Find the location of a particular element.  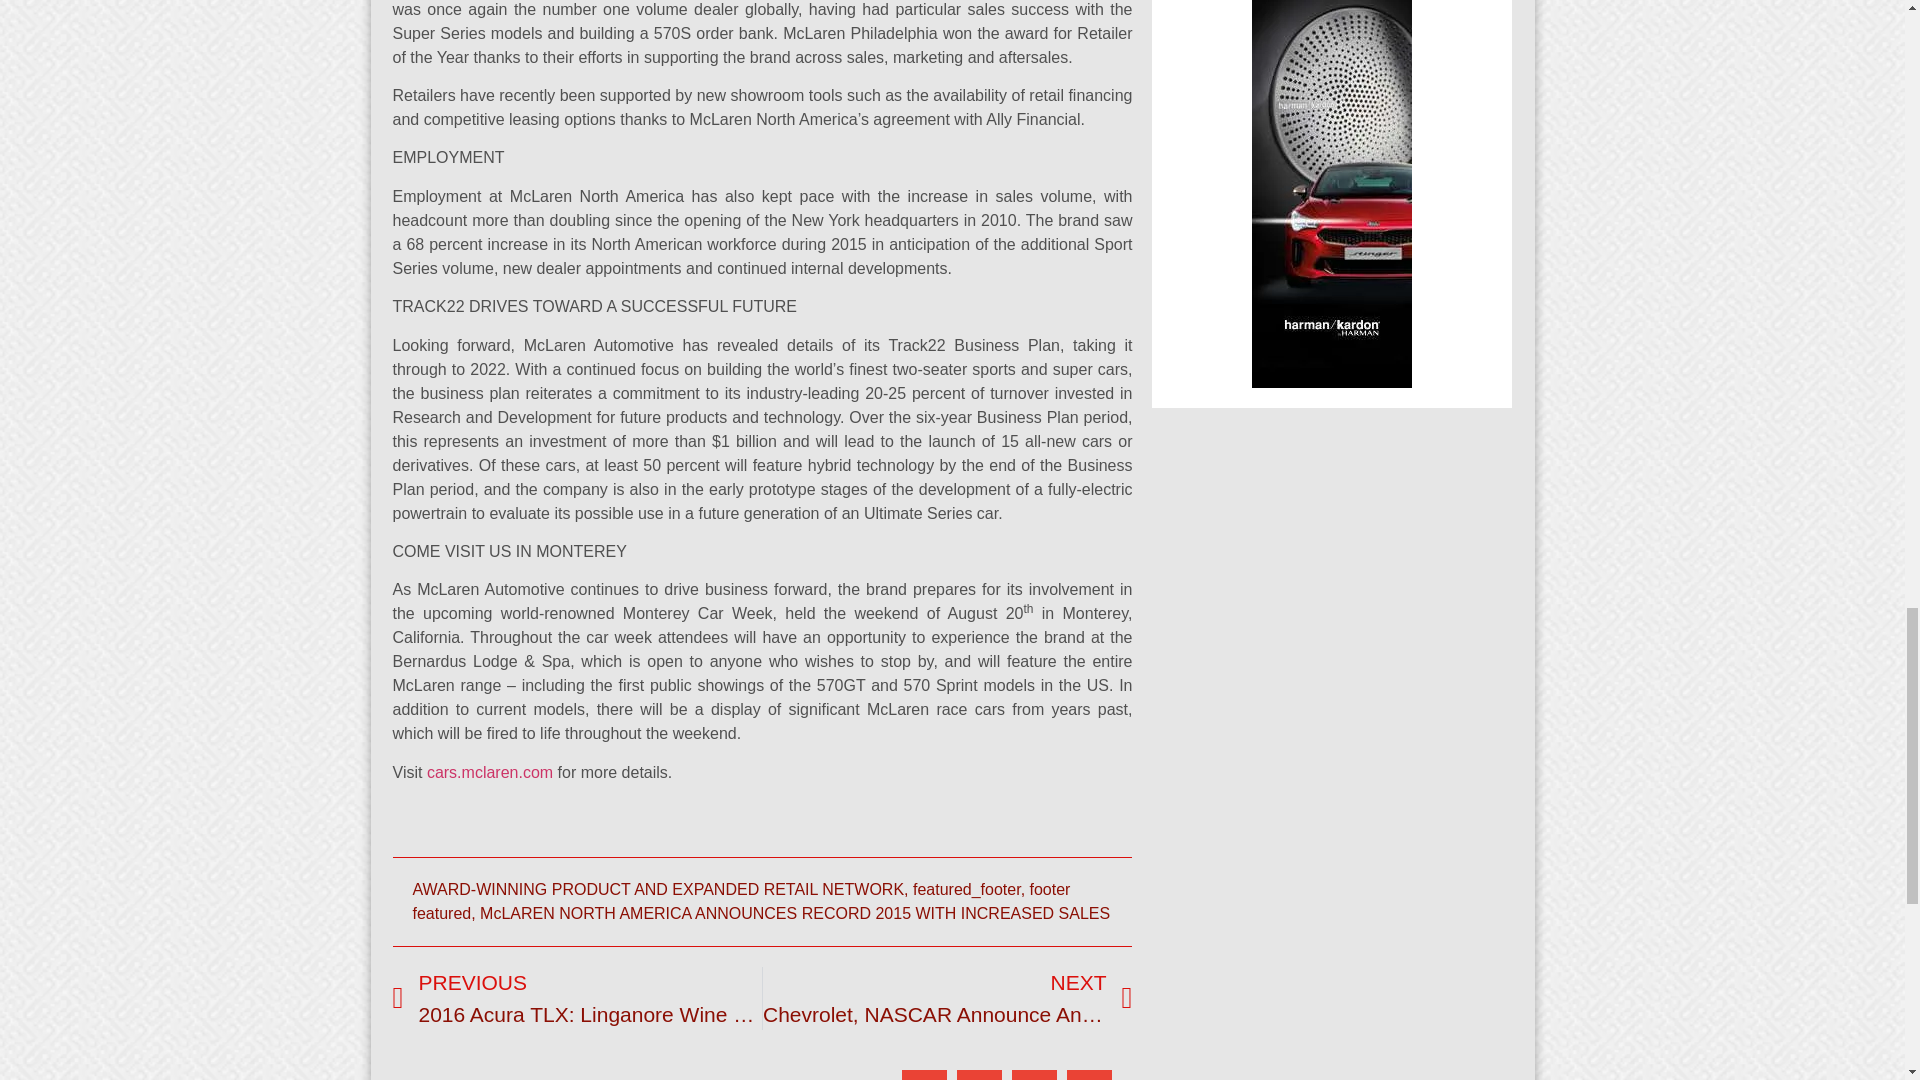

AWARD-WINNING PRODUCT AND EXPANDED RETAIL NETWORK is located at coordinates (658, 889).